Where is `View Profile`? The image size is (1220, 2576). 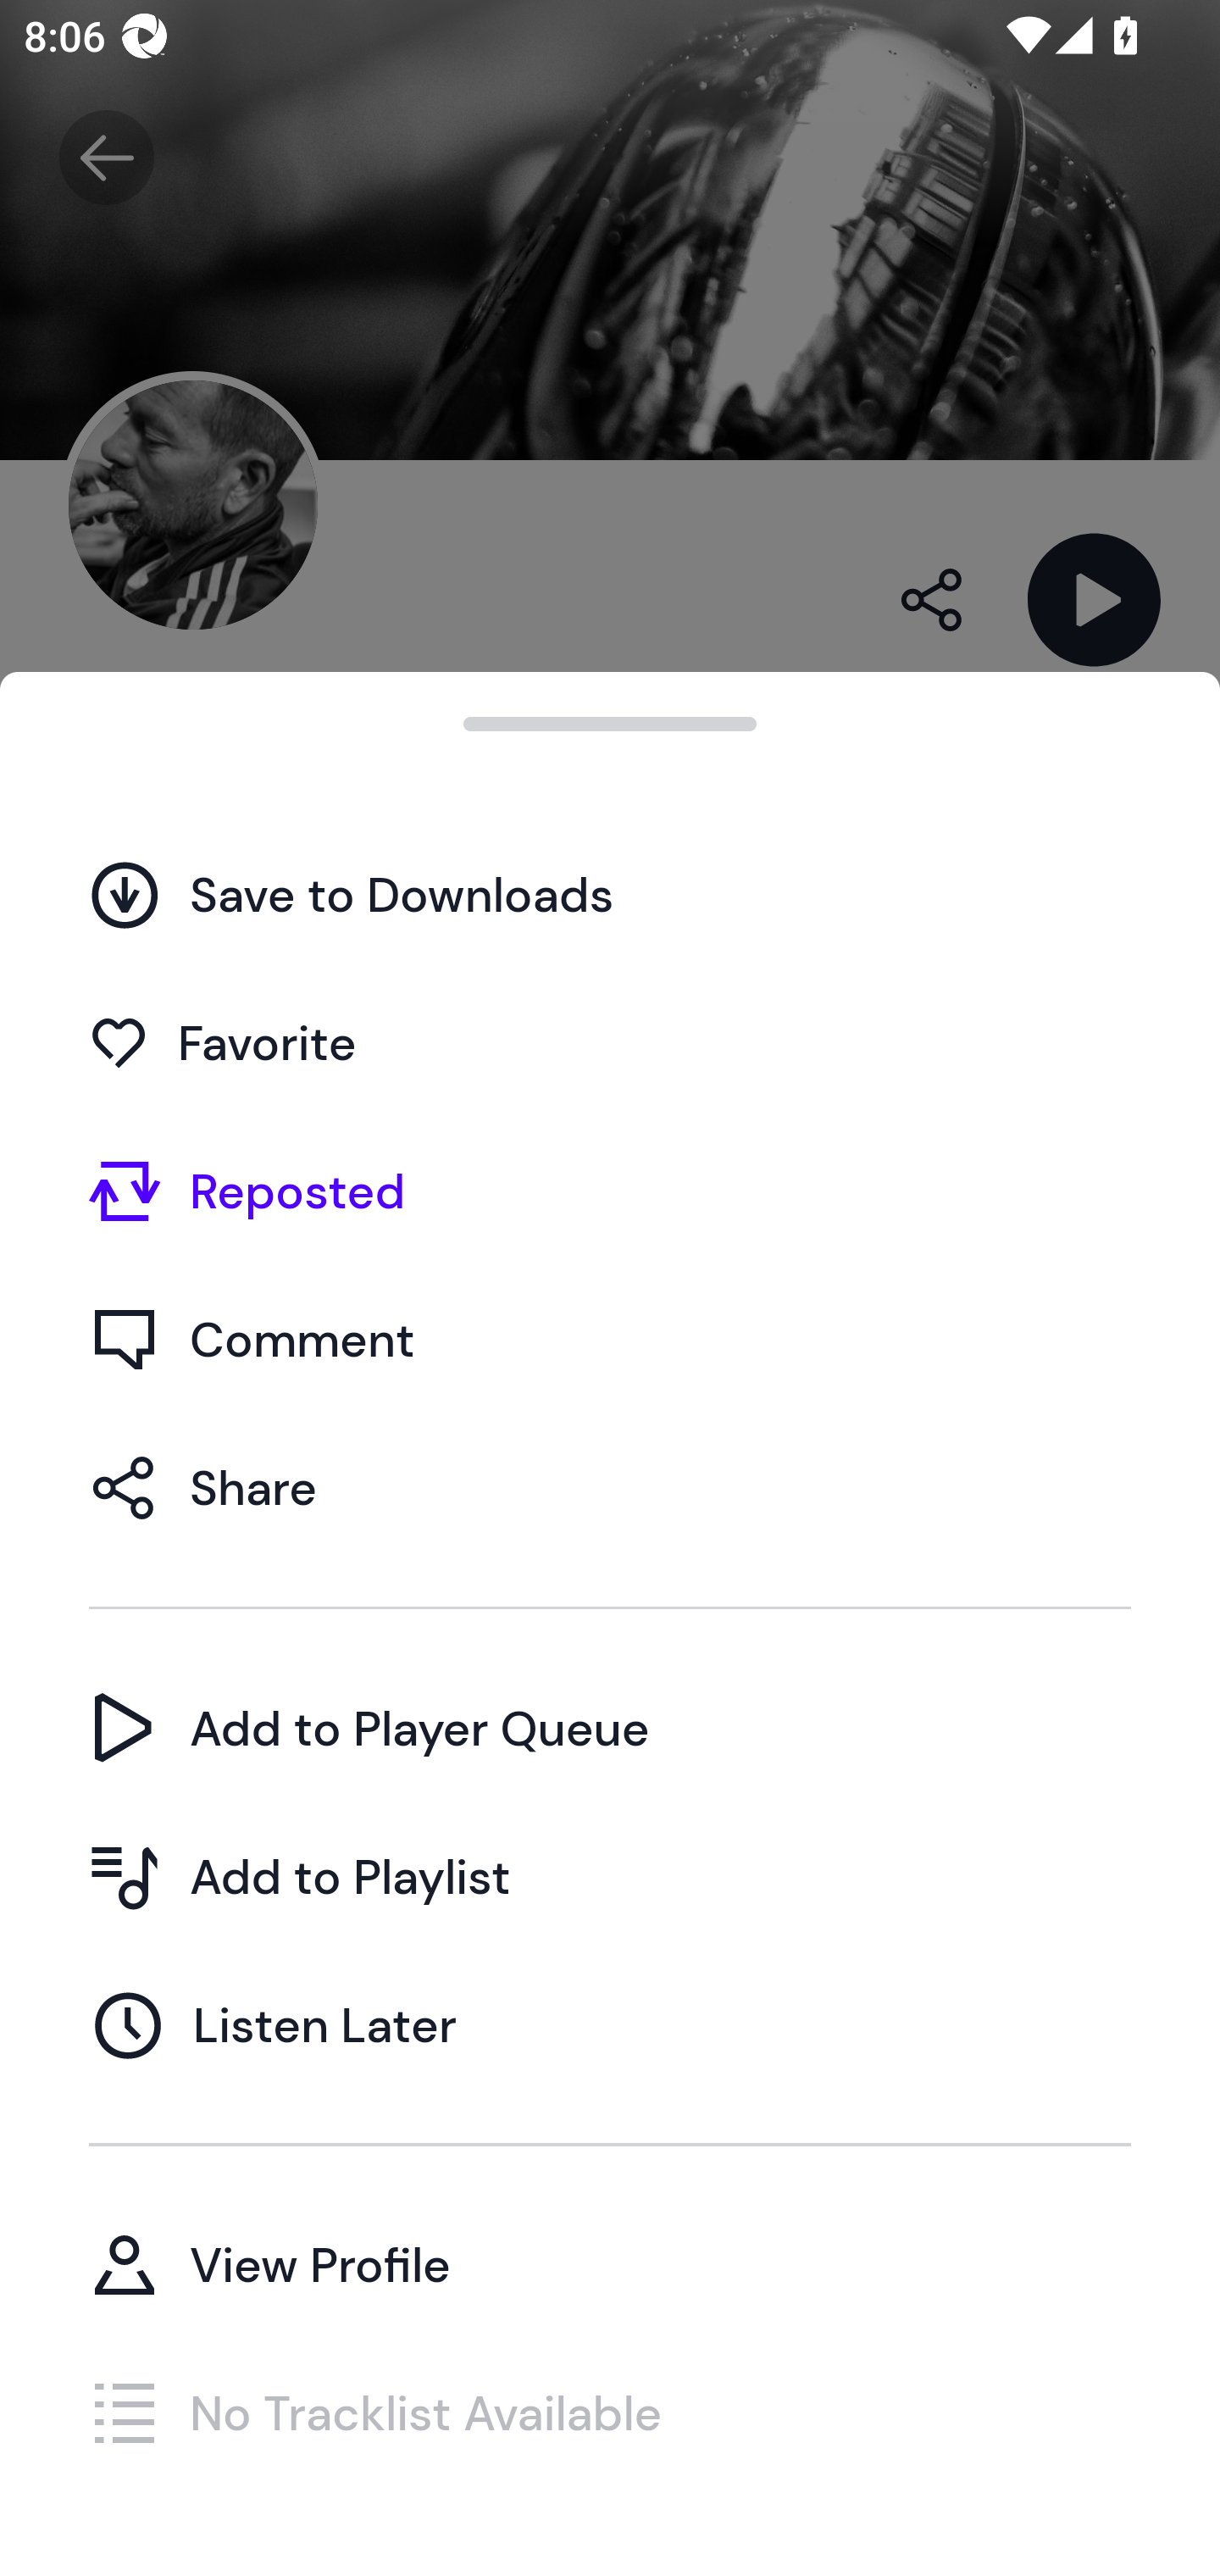 View Profile is located at coordinates (610, 2264).